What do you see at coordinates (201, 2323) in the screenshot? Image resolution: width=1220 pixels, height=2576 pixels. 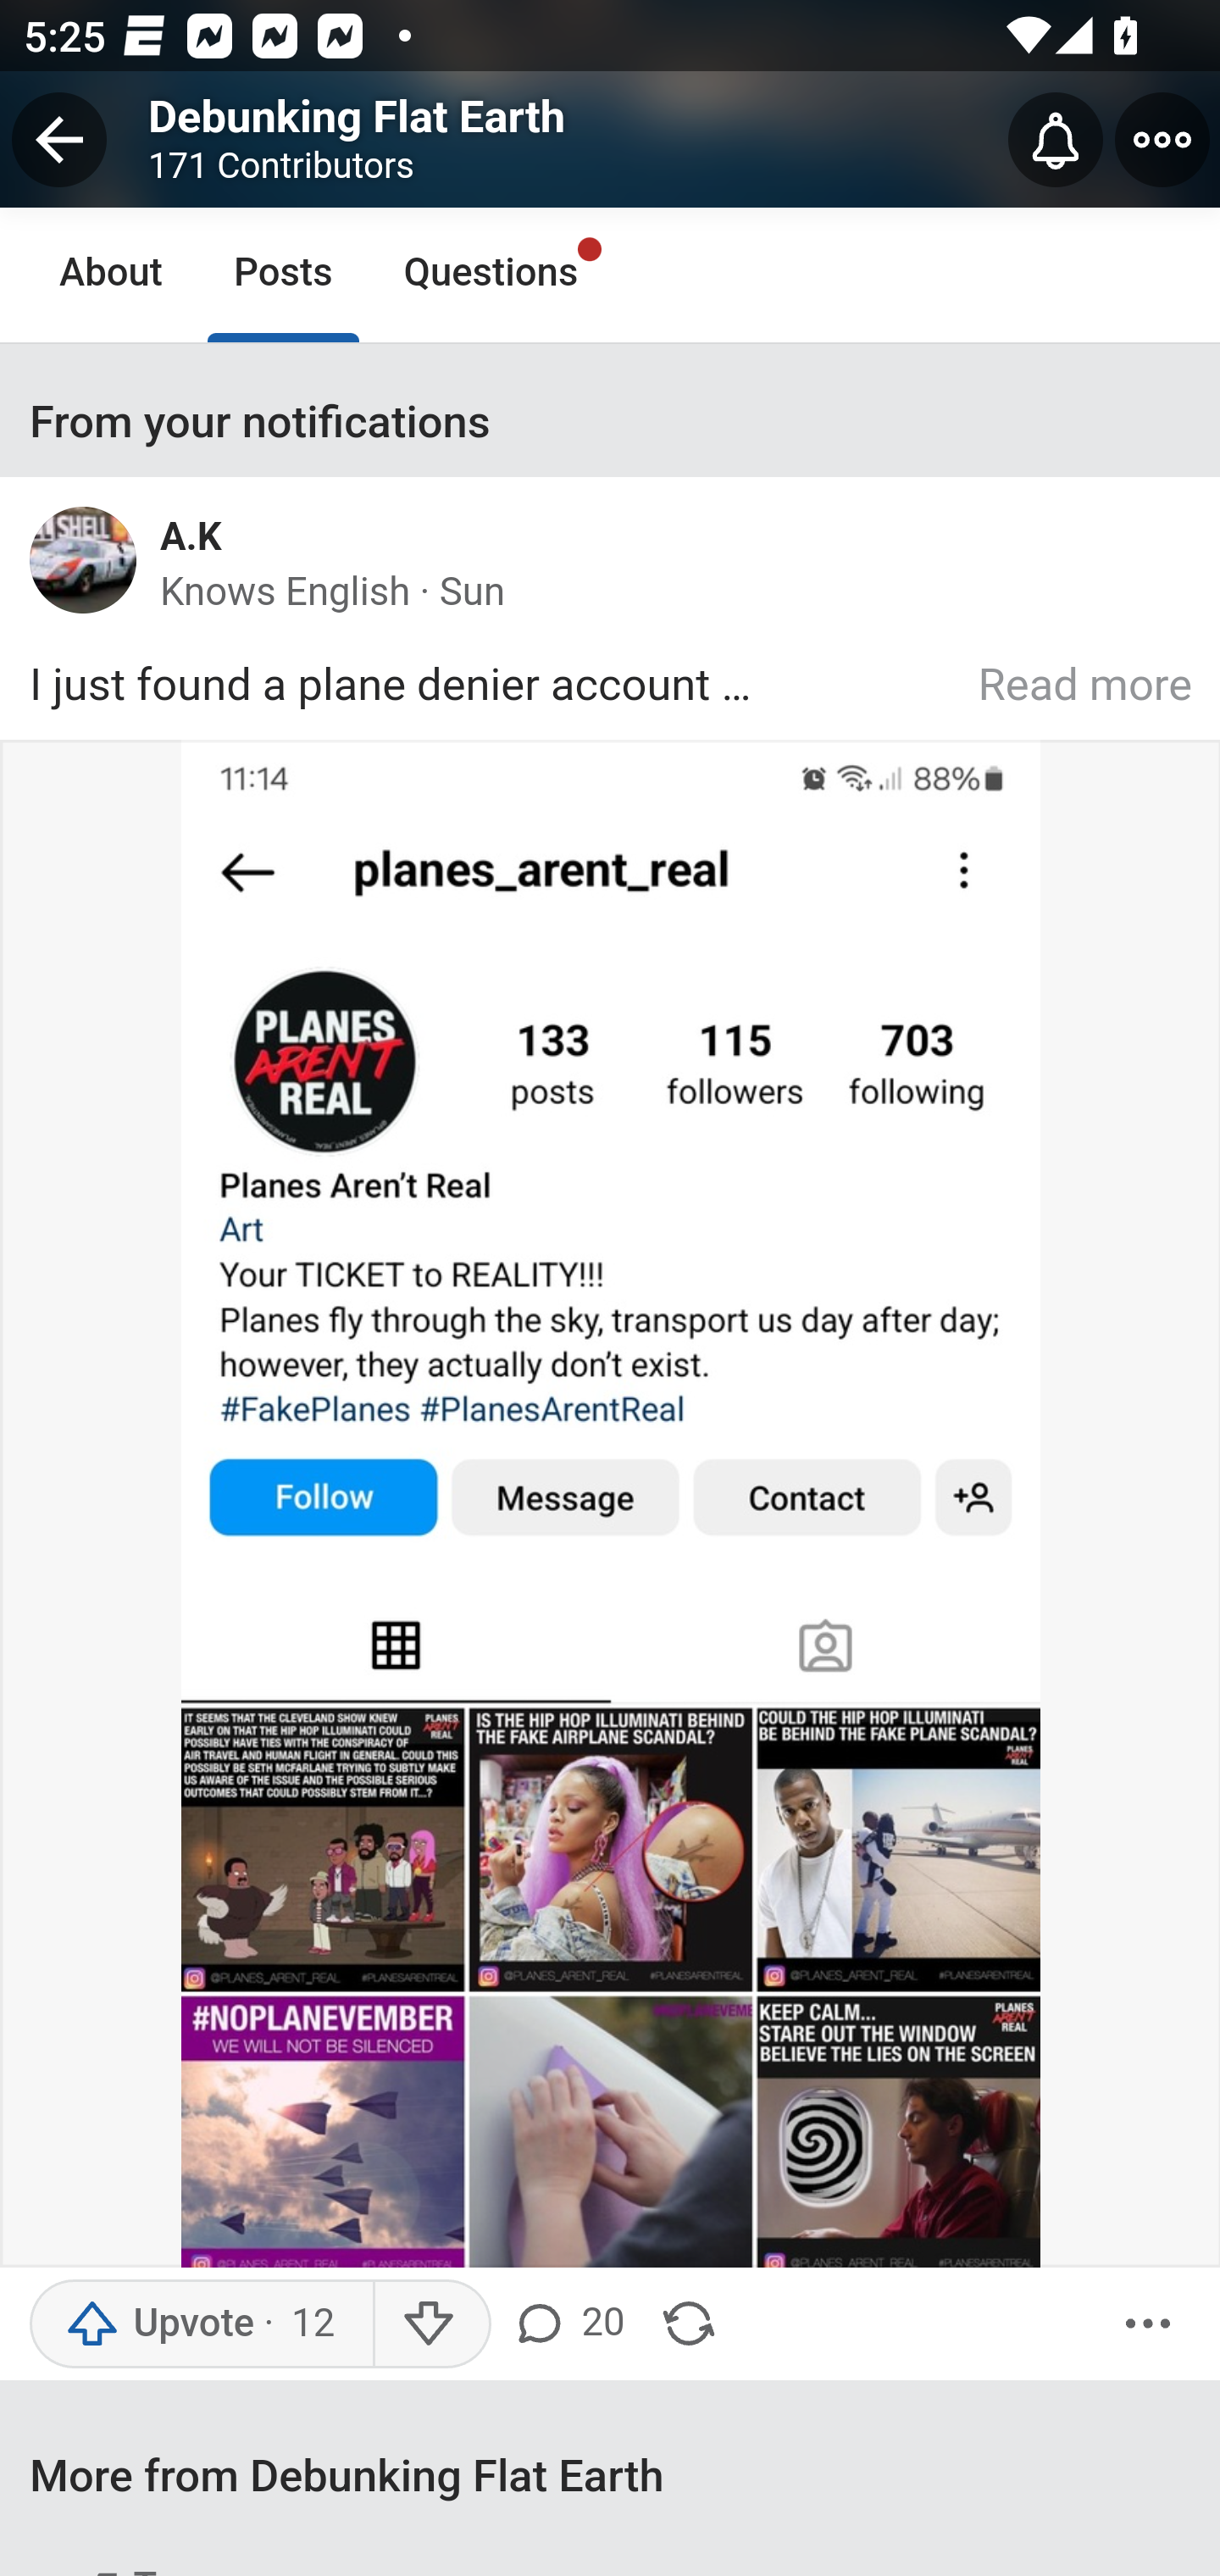 I see `Upvote` at bounding box center [201, 2323].